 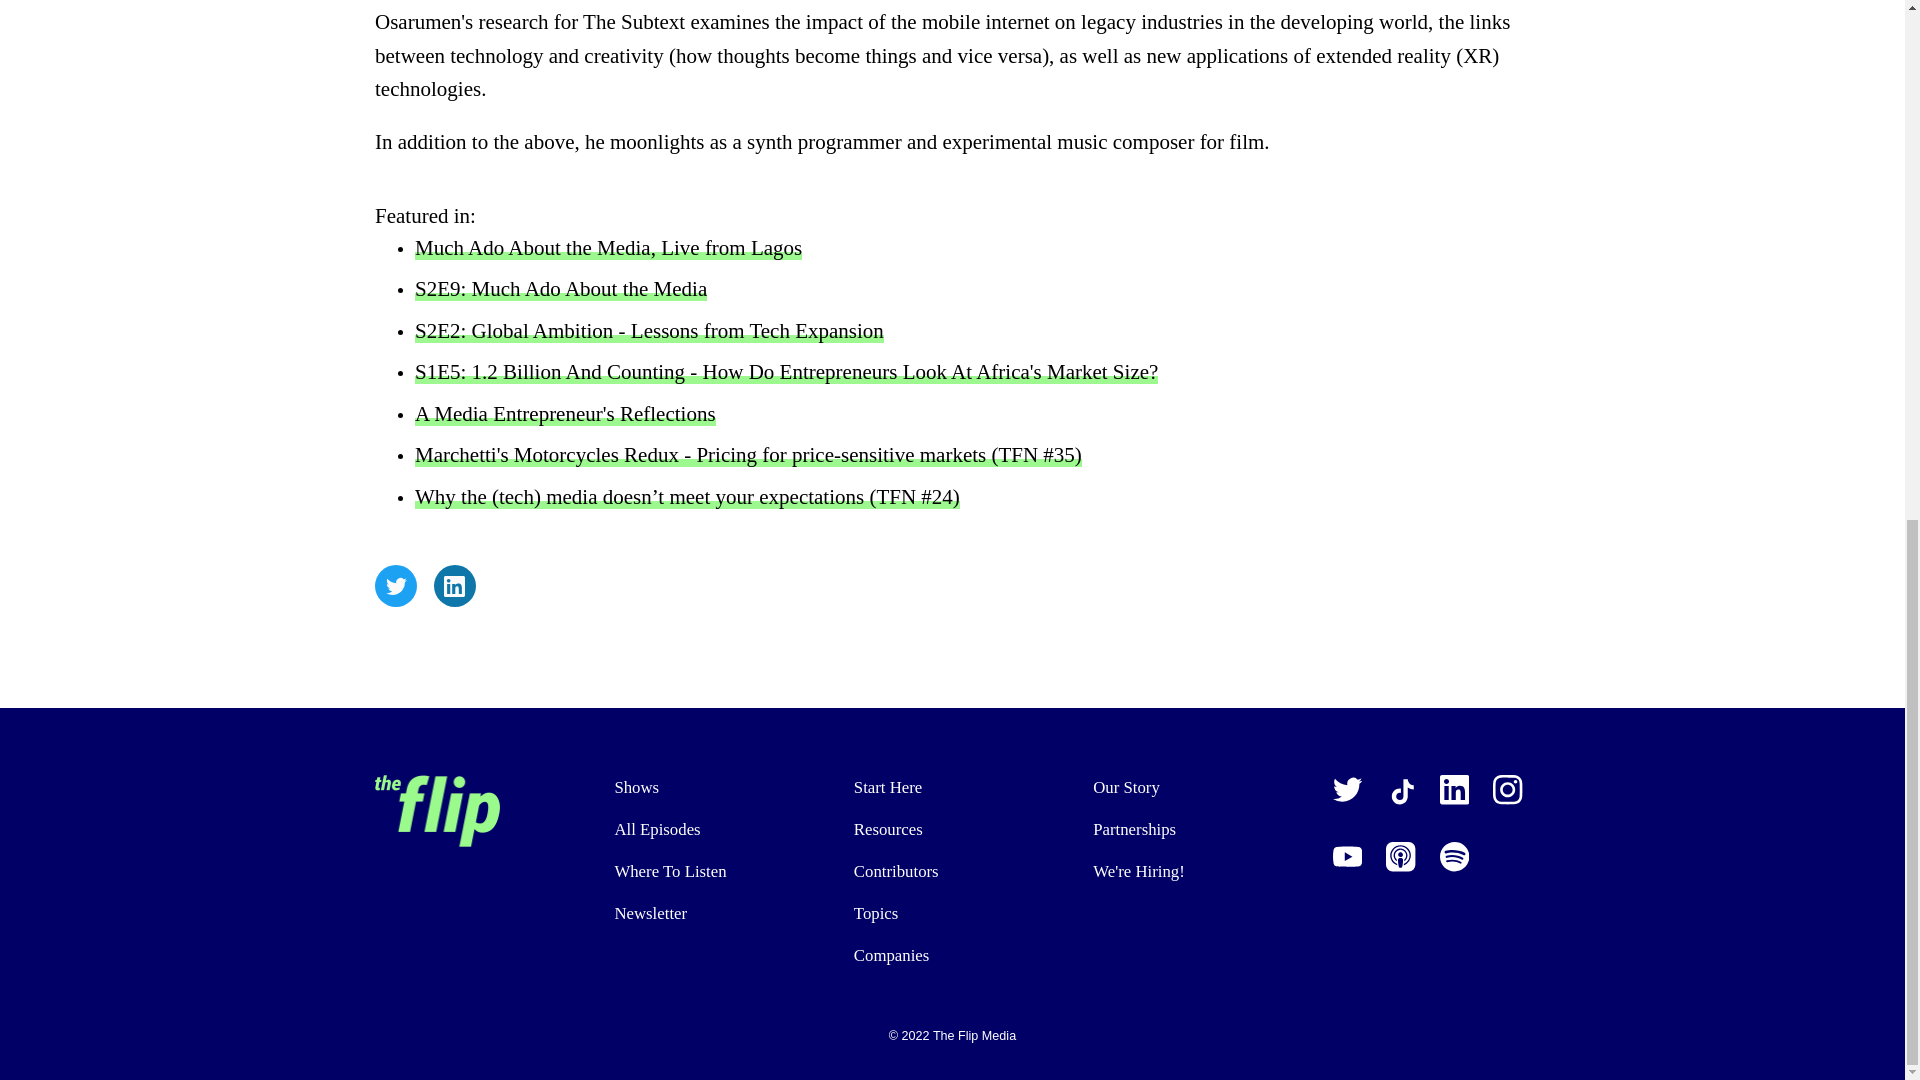 What do you see at coordinates (1348, 856) in the screenshot?
I see `YouTube icon` at bounding box center [1348, 856].